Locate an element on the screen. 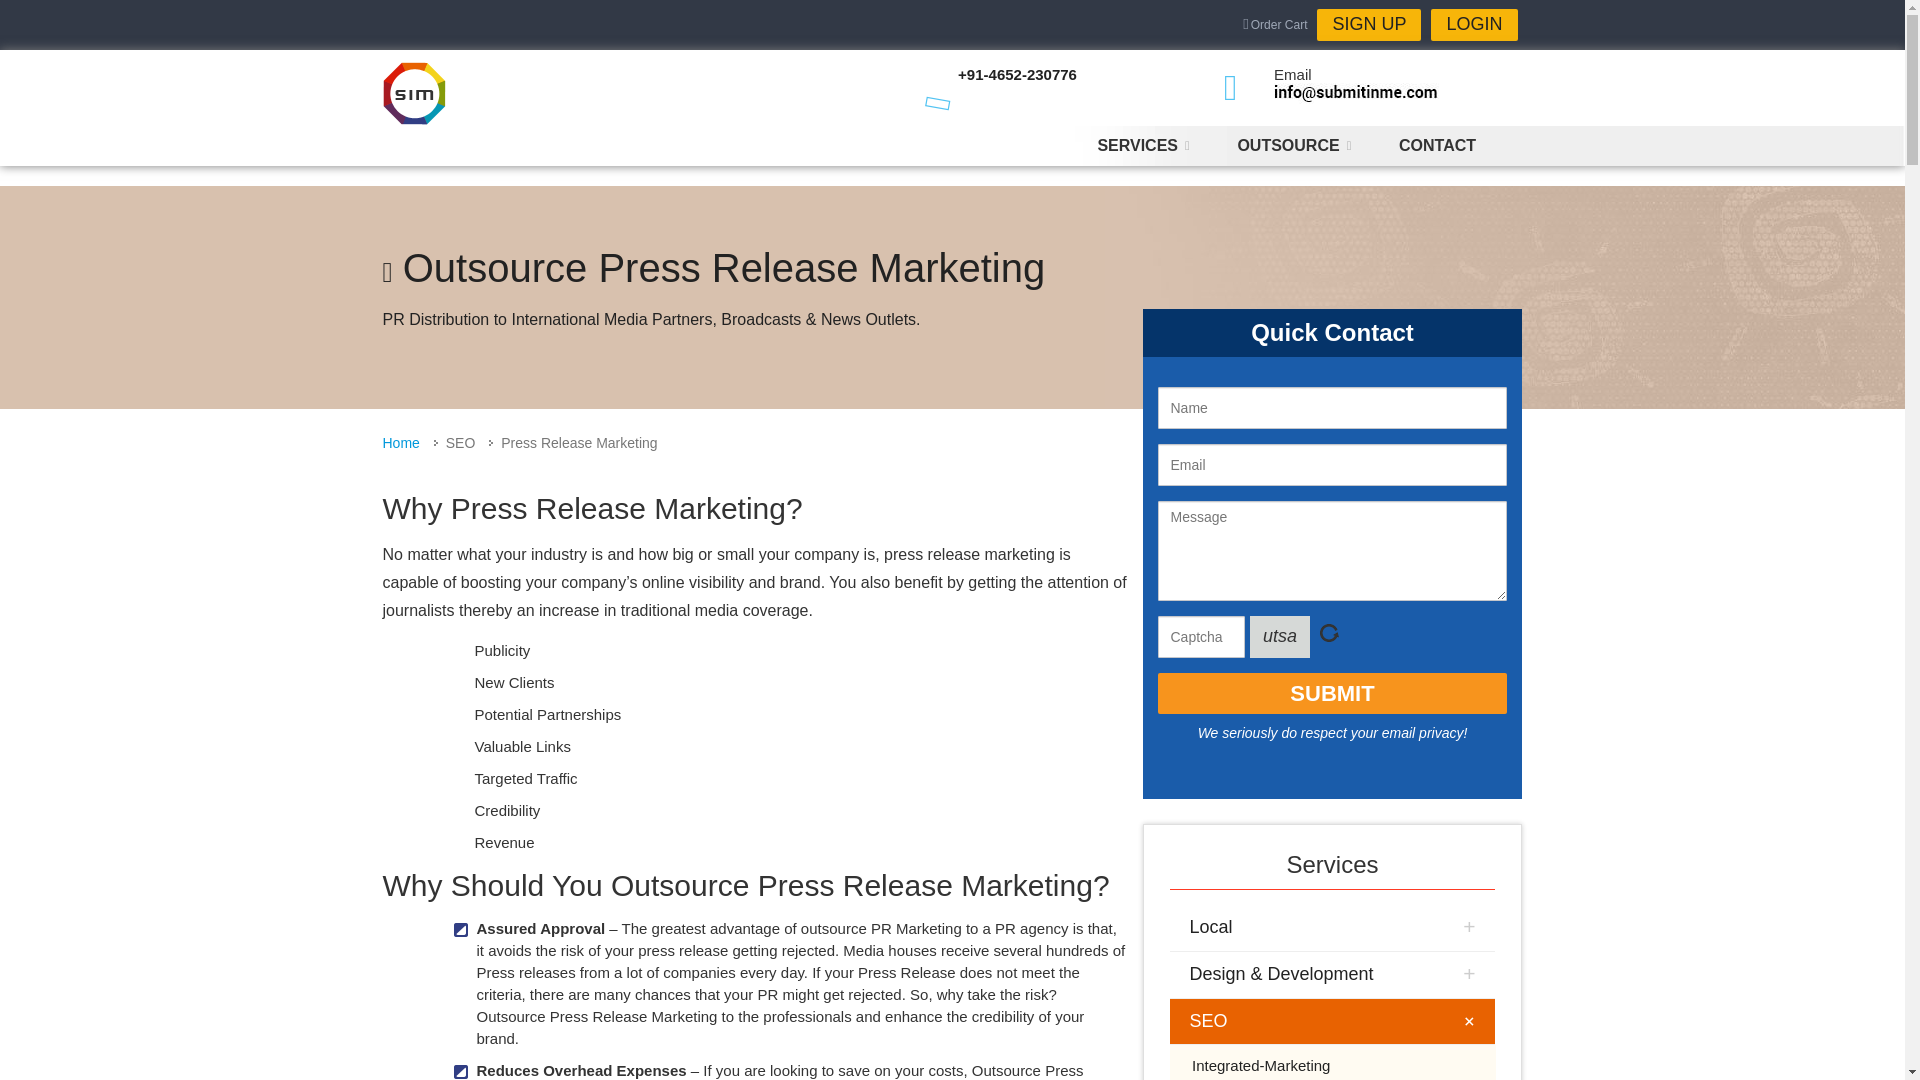 This screenshot has height=1080, width=1920. SERVICES is located at coordinates (1141, 146).